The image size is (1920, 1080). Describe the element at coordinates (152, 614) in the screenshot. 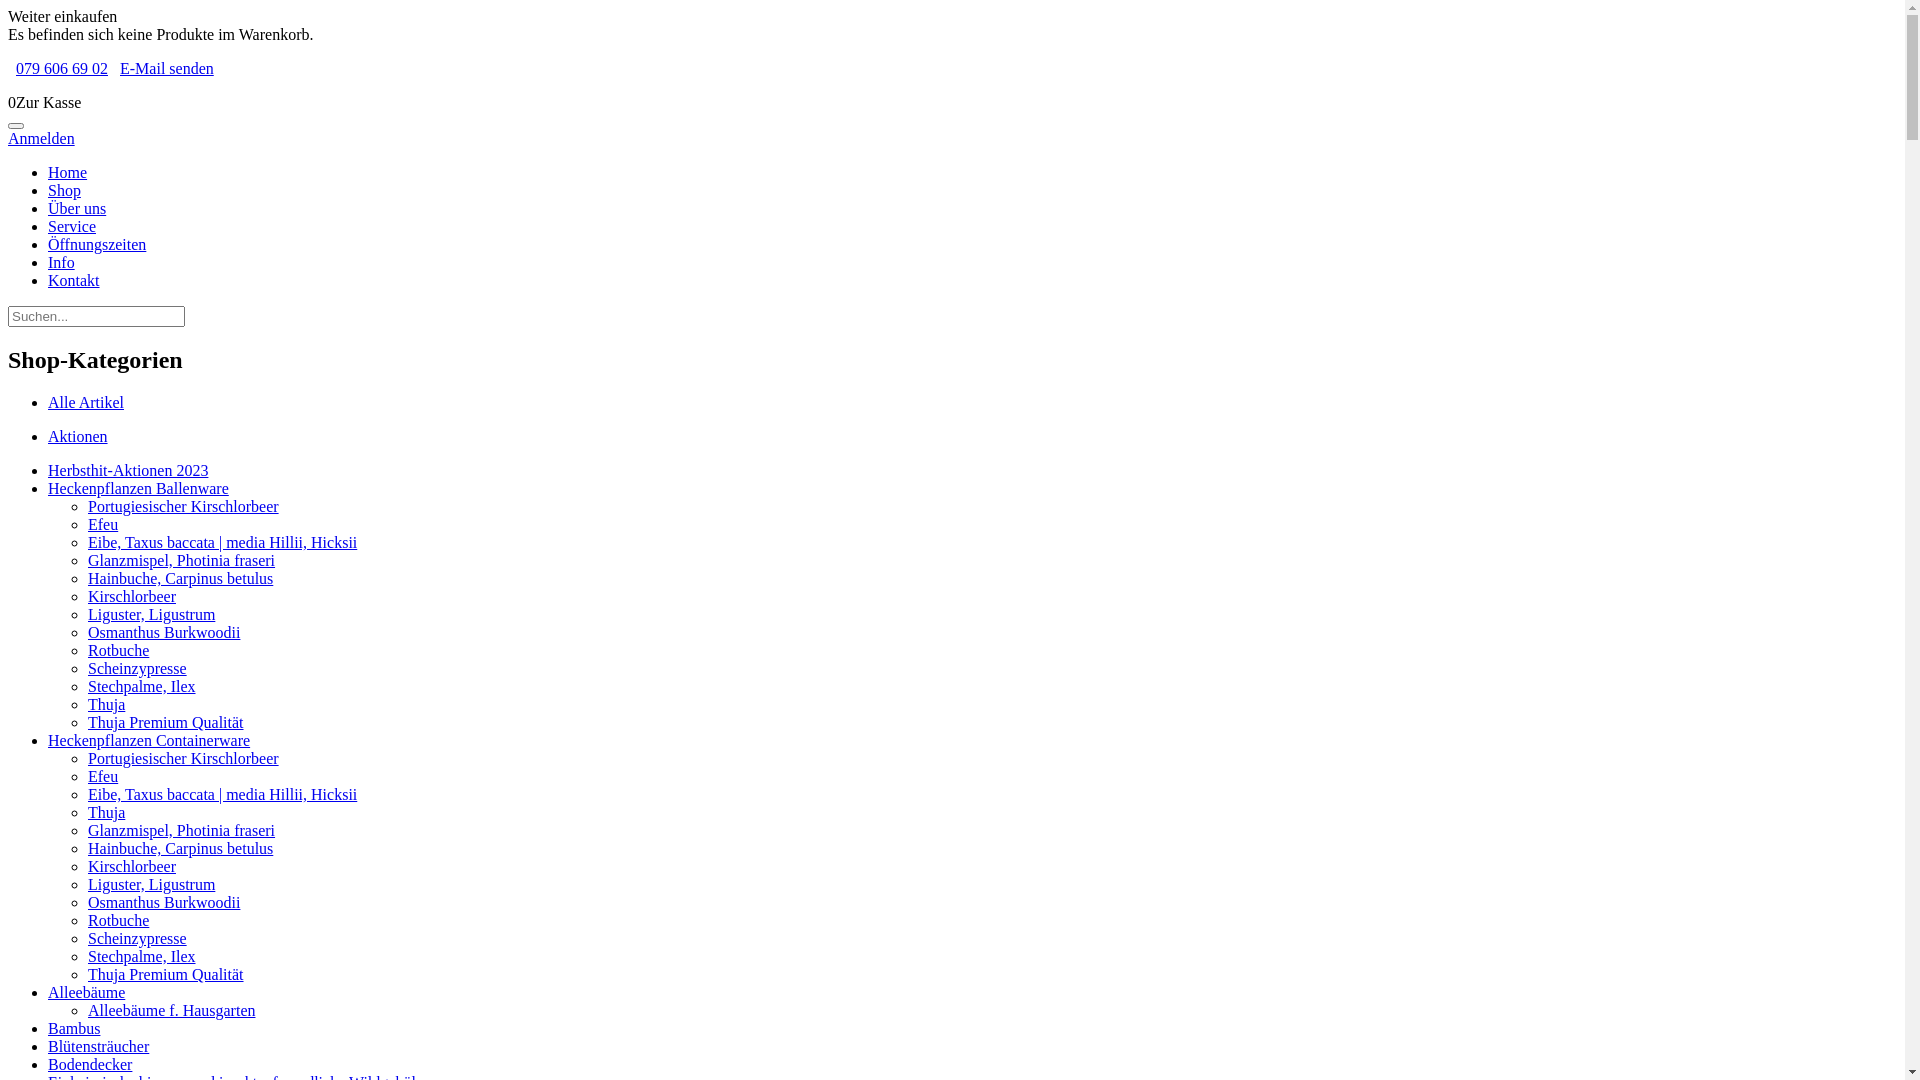

I see `Liguster, Ligustrum` at that location.